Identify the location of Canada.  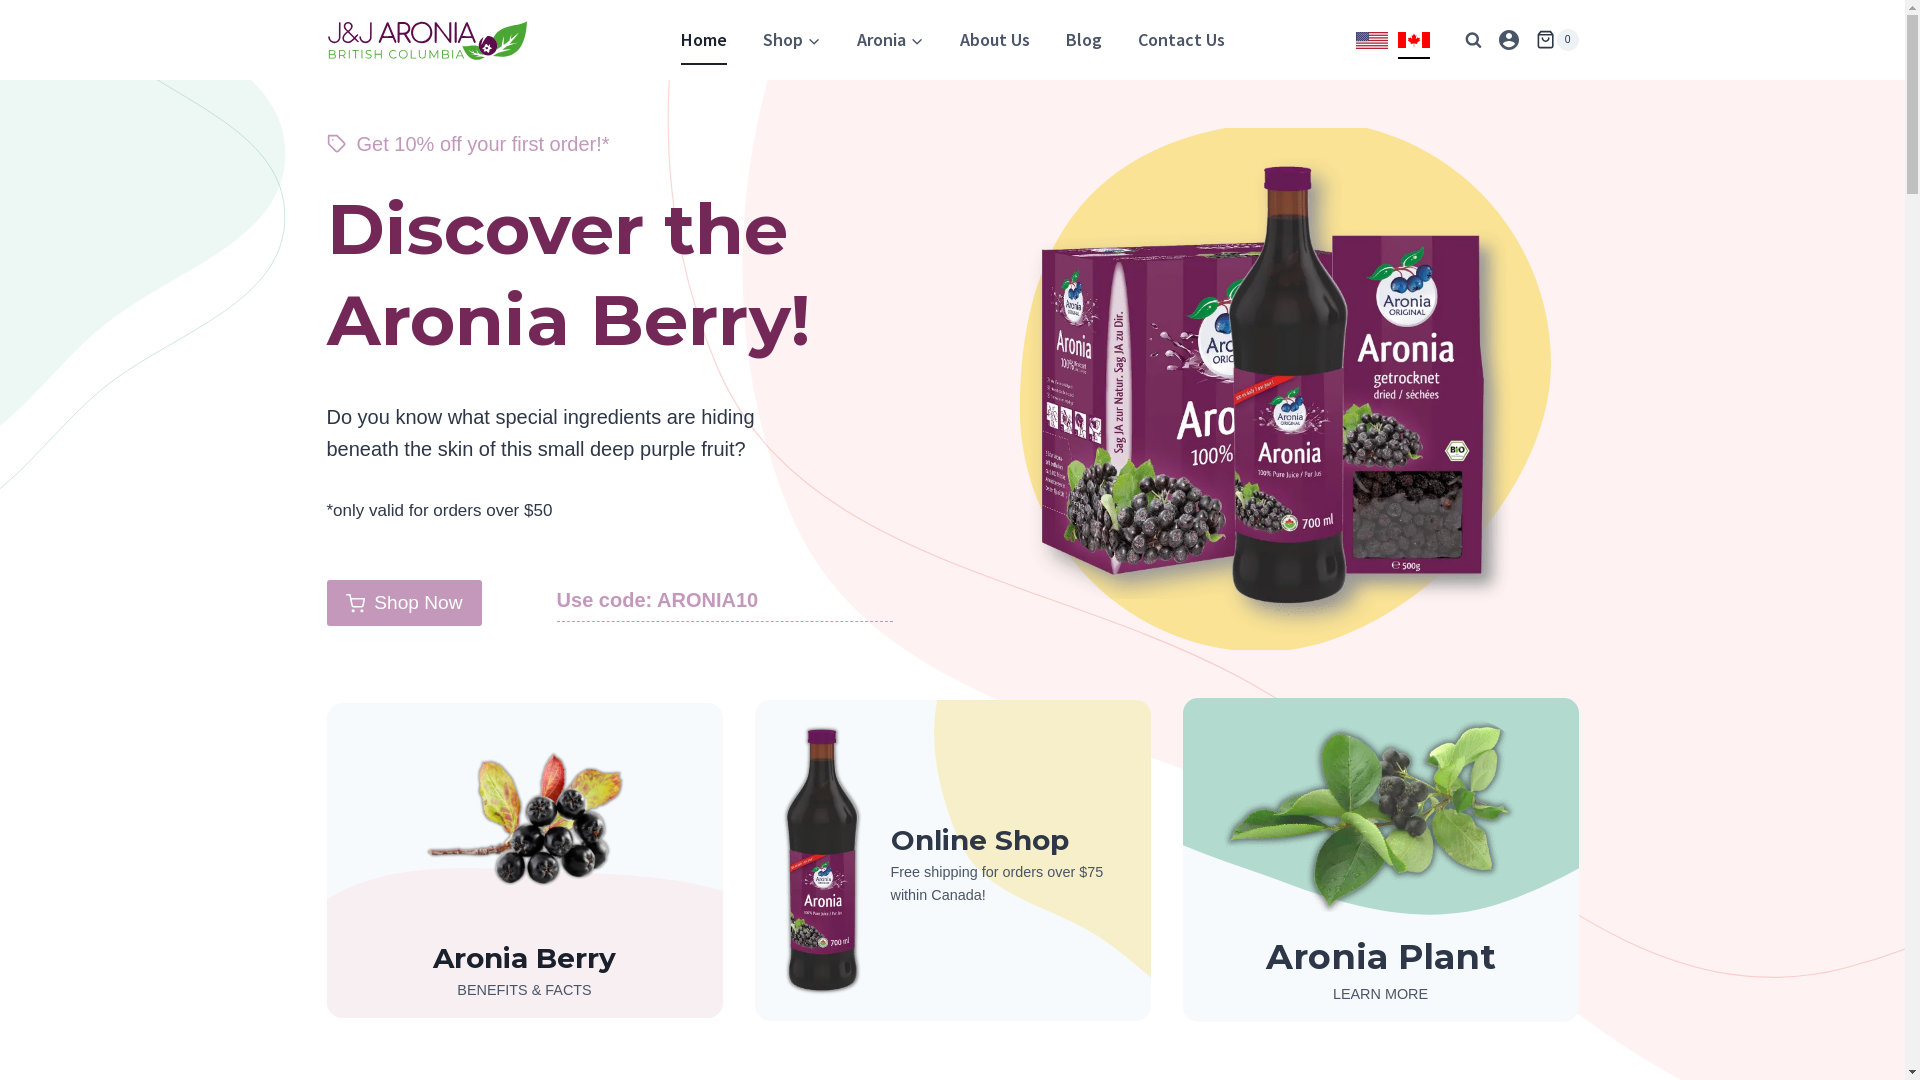
(1414, 40).